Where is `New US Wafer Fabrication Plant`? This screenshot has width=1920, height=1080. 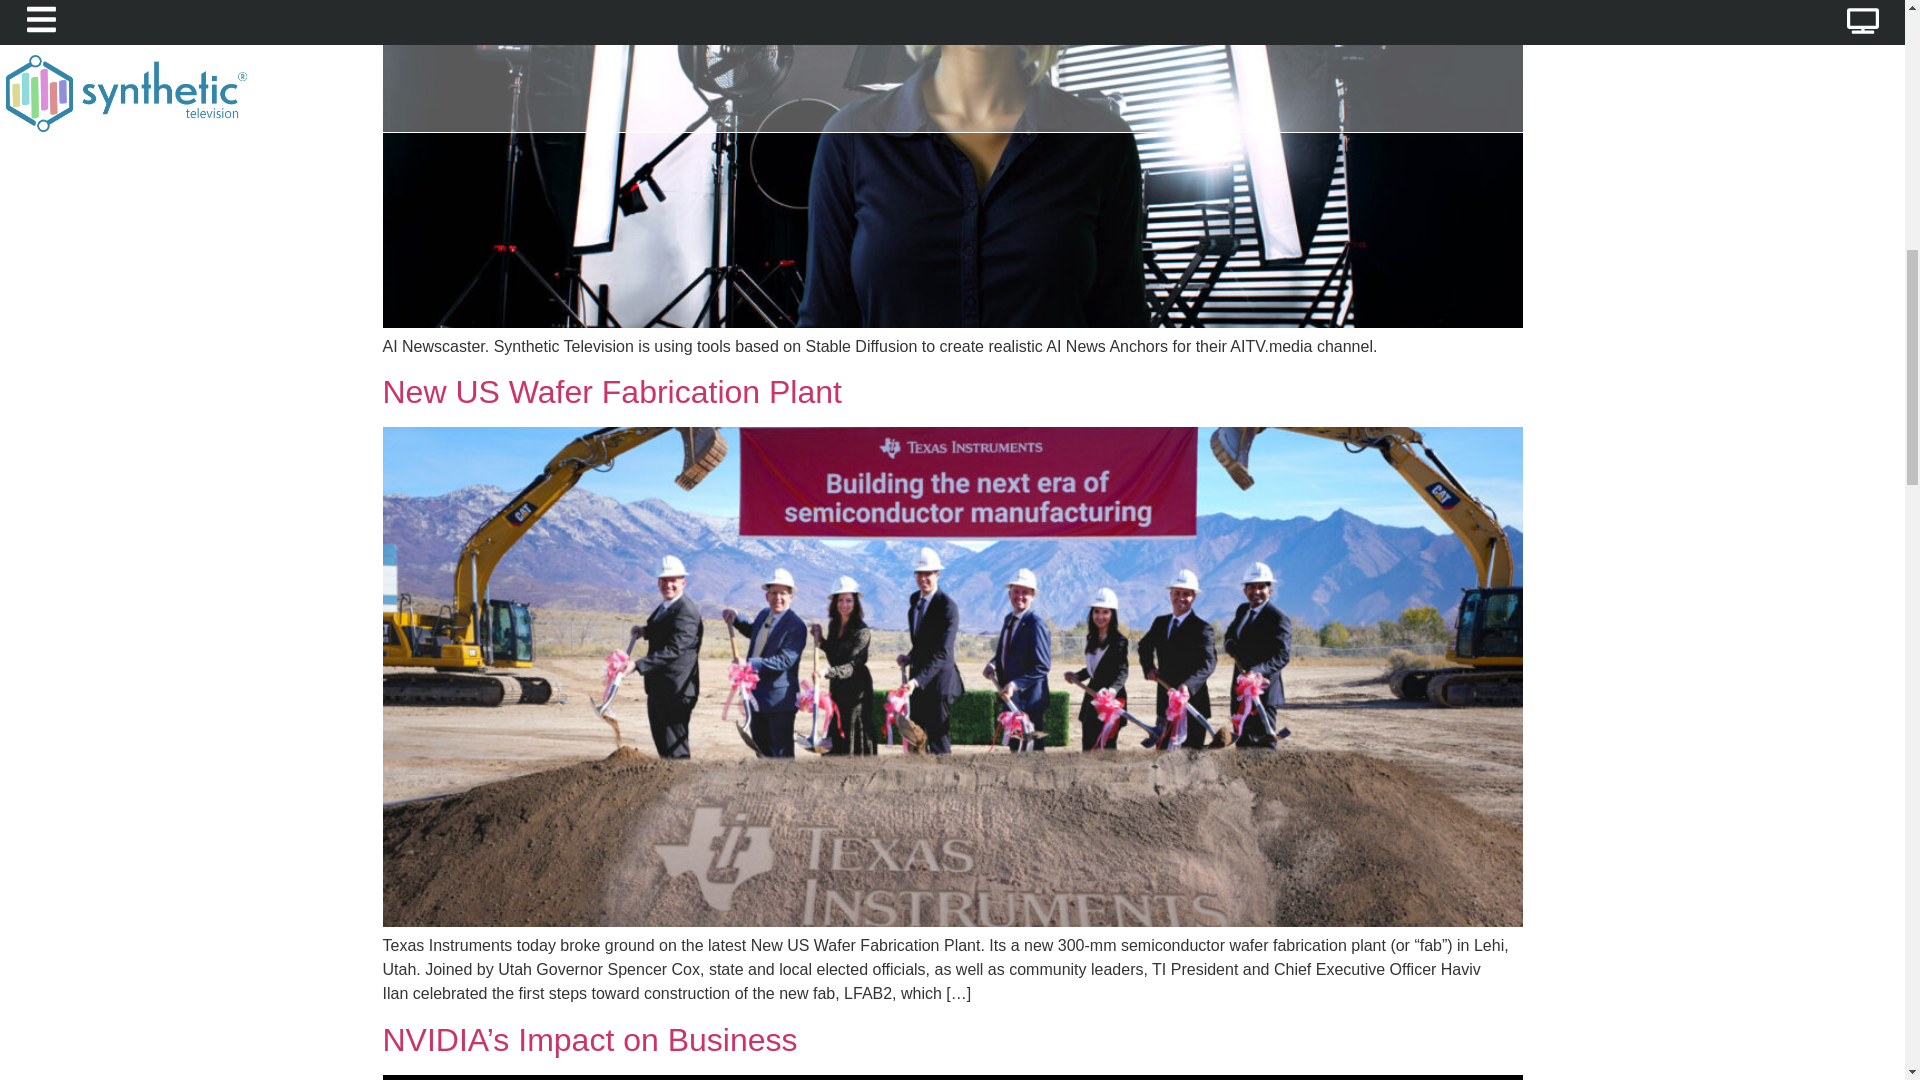
New US Wafer Fabrication Plant is located at coordinates (611, 392).